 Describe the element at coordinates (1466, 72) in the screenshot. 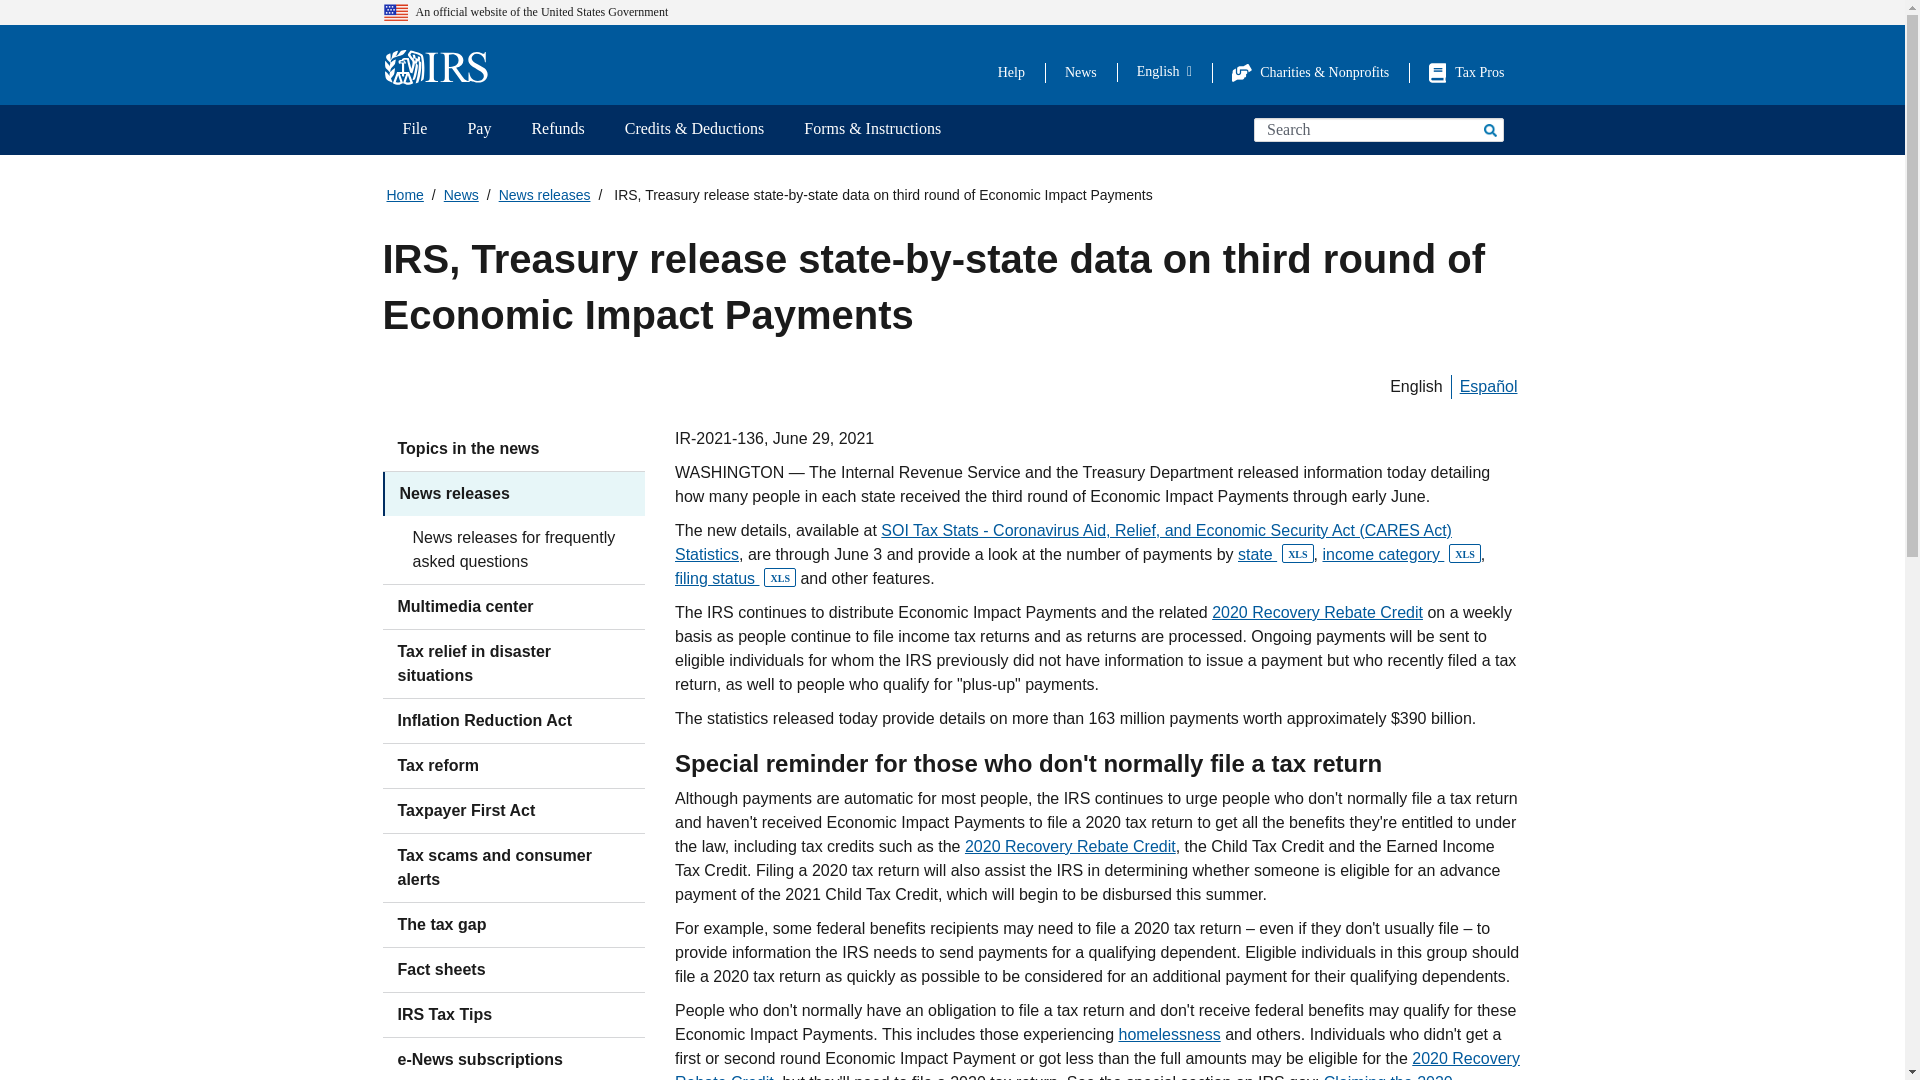

I see `Tax Pros` at that location.